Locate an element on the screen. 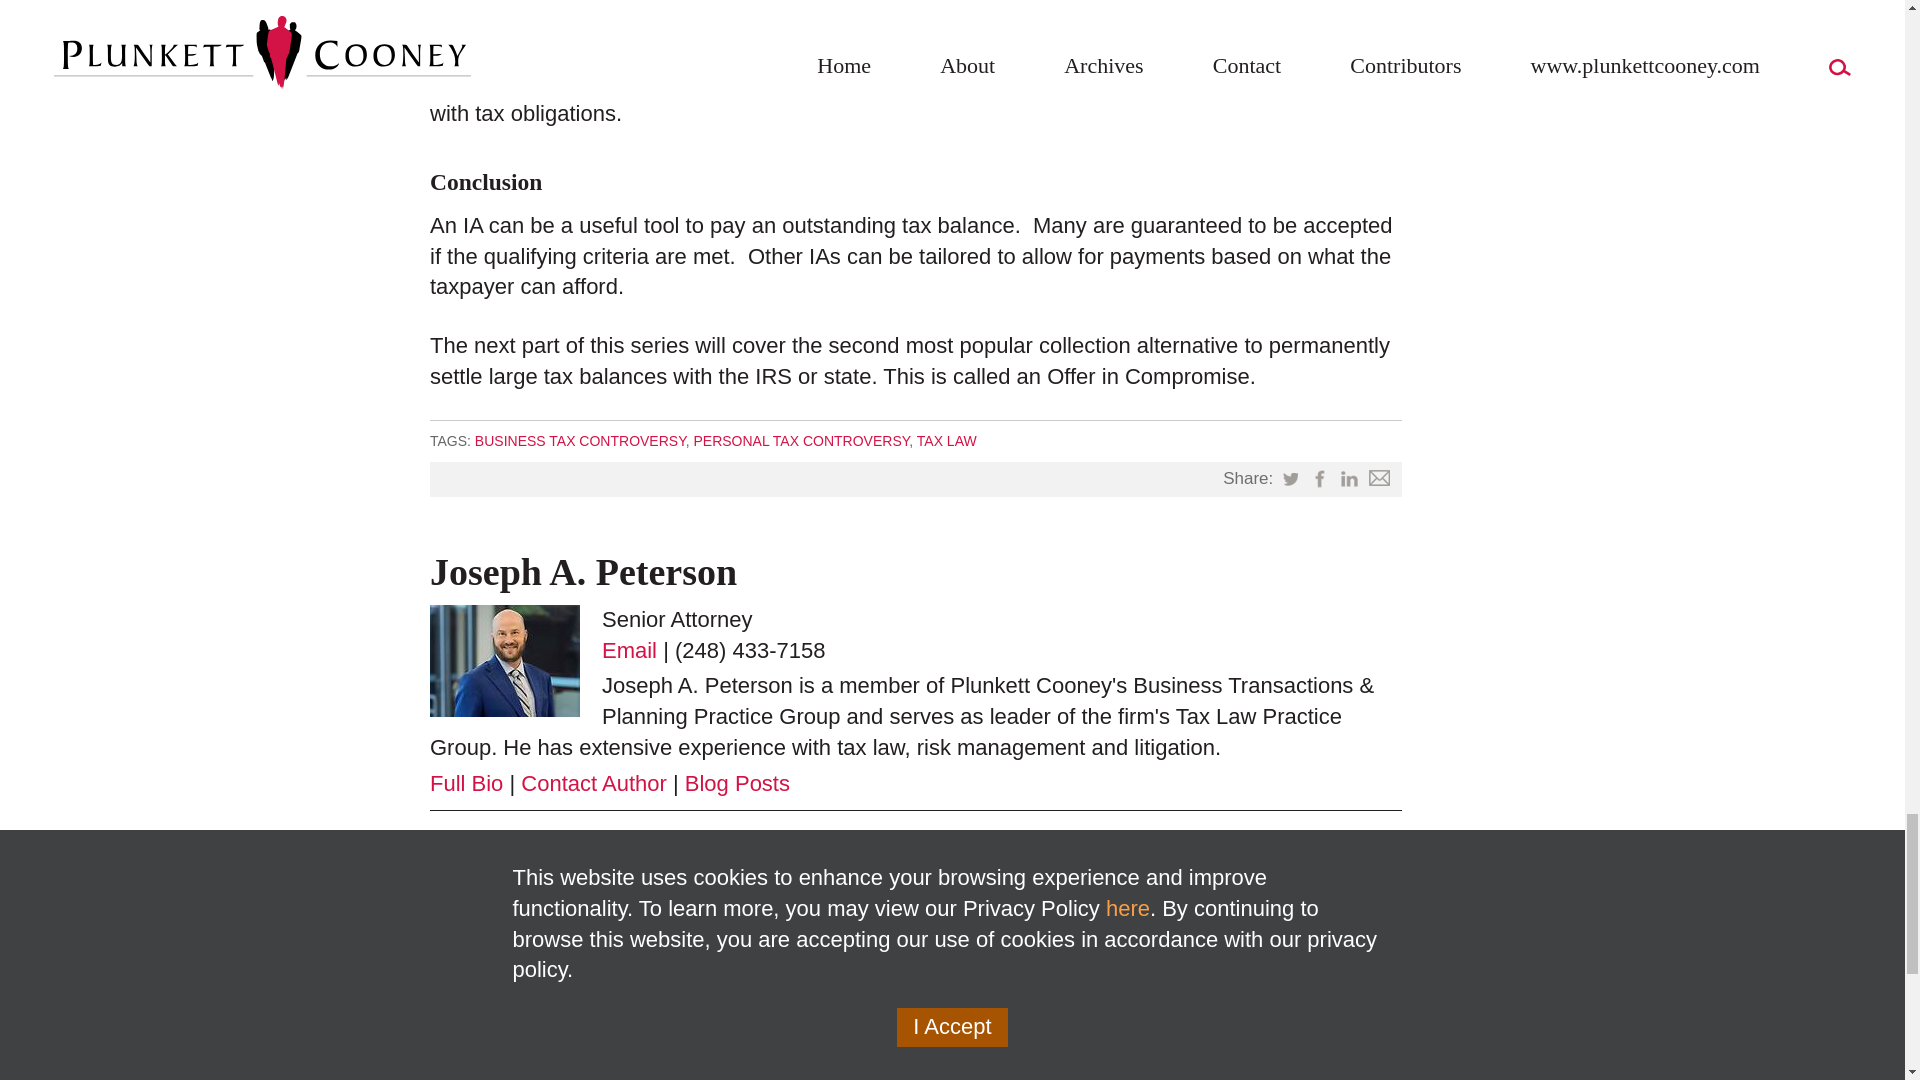  Email is located at coordinates (629, 650).